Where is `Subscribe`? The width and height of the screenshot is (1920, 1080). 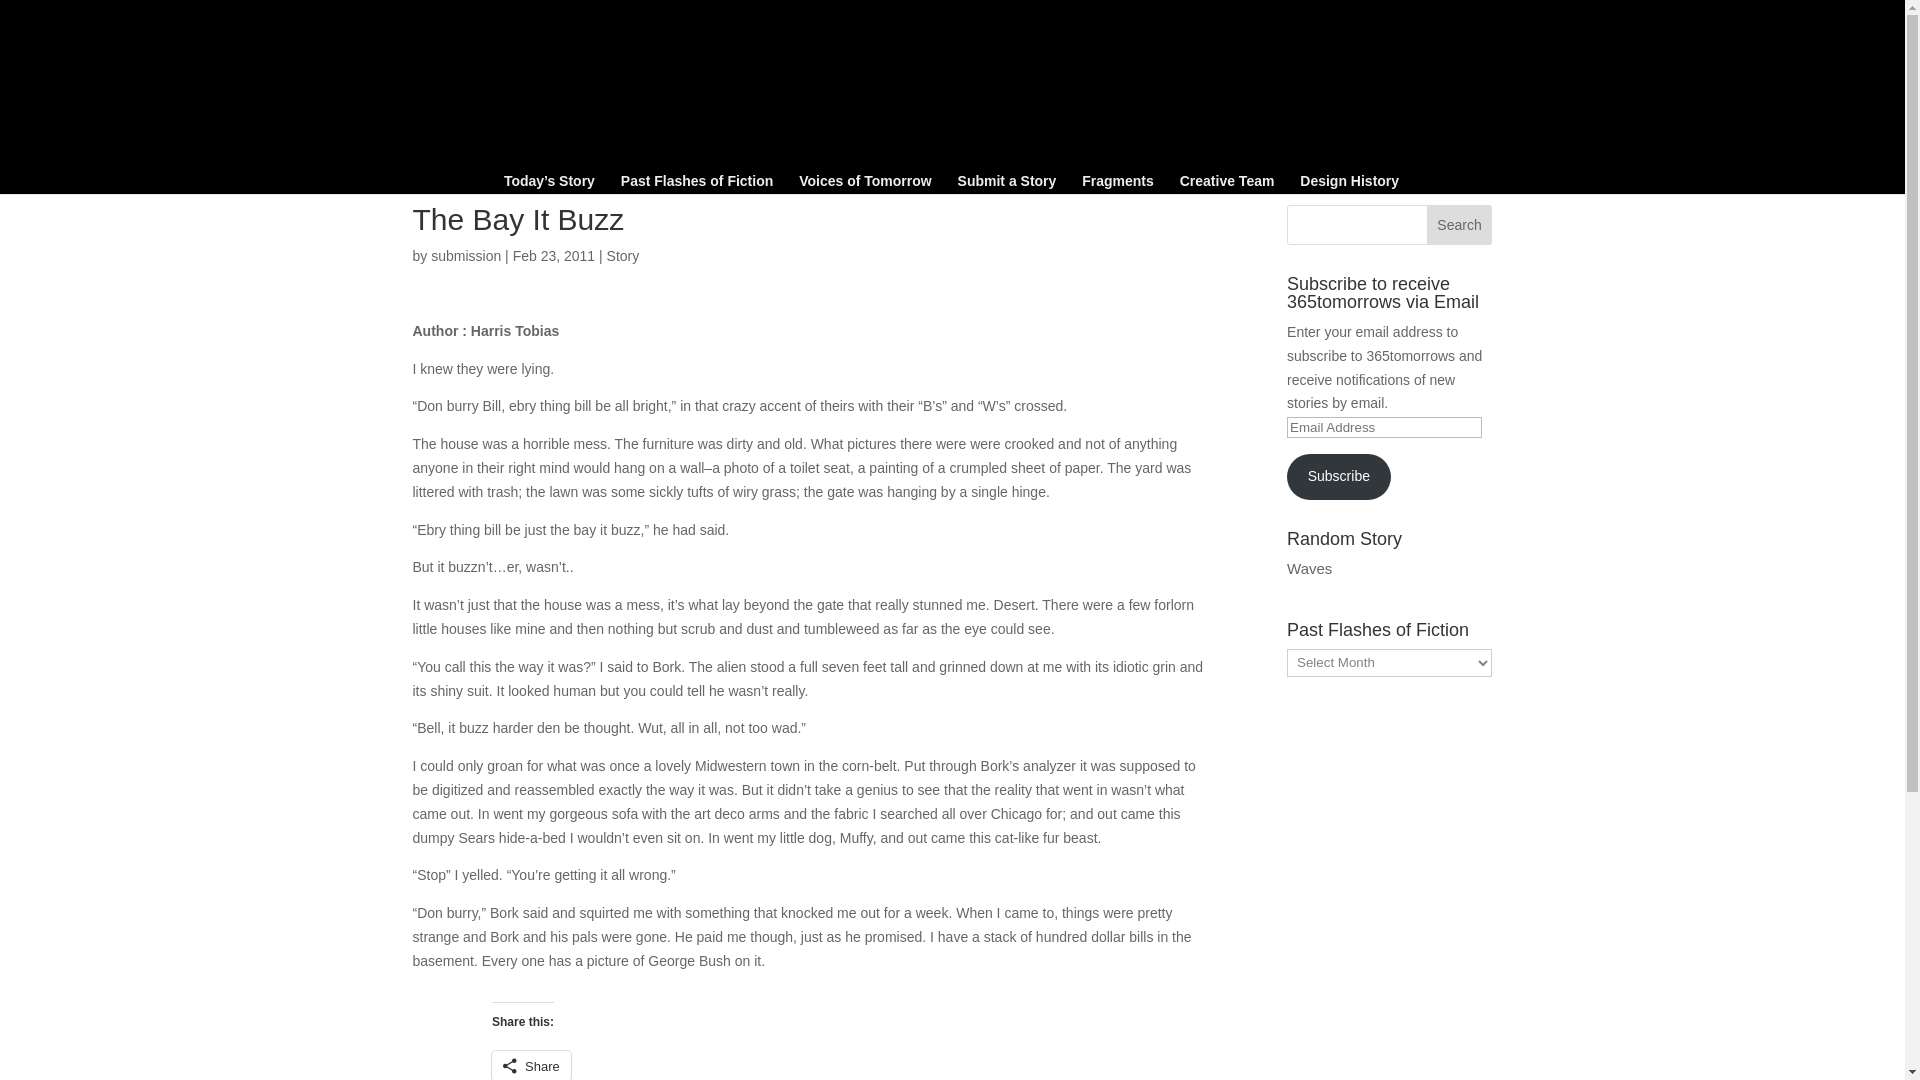 Subscribe is located at coordinates (1338, 476).